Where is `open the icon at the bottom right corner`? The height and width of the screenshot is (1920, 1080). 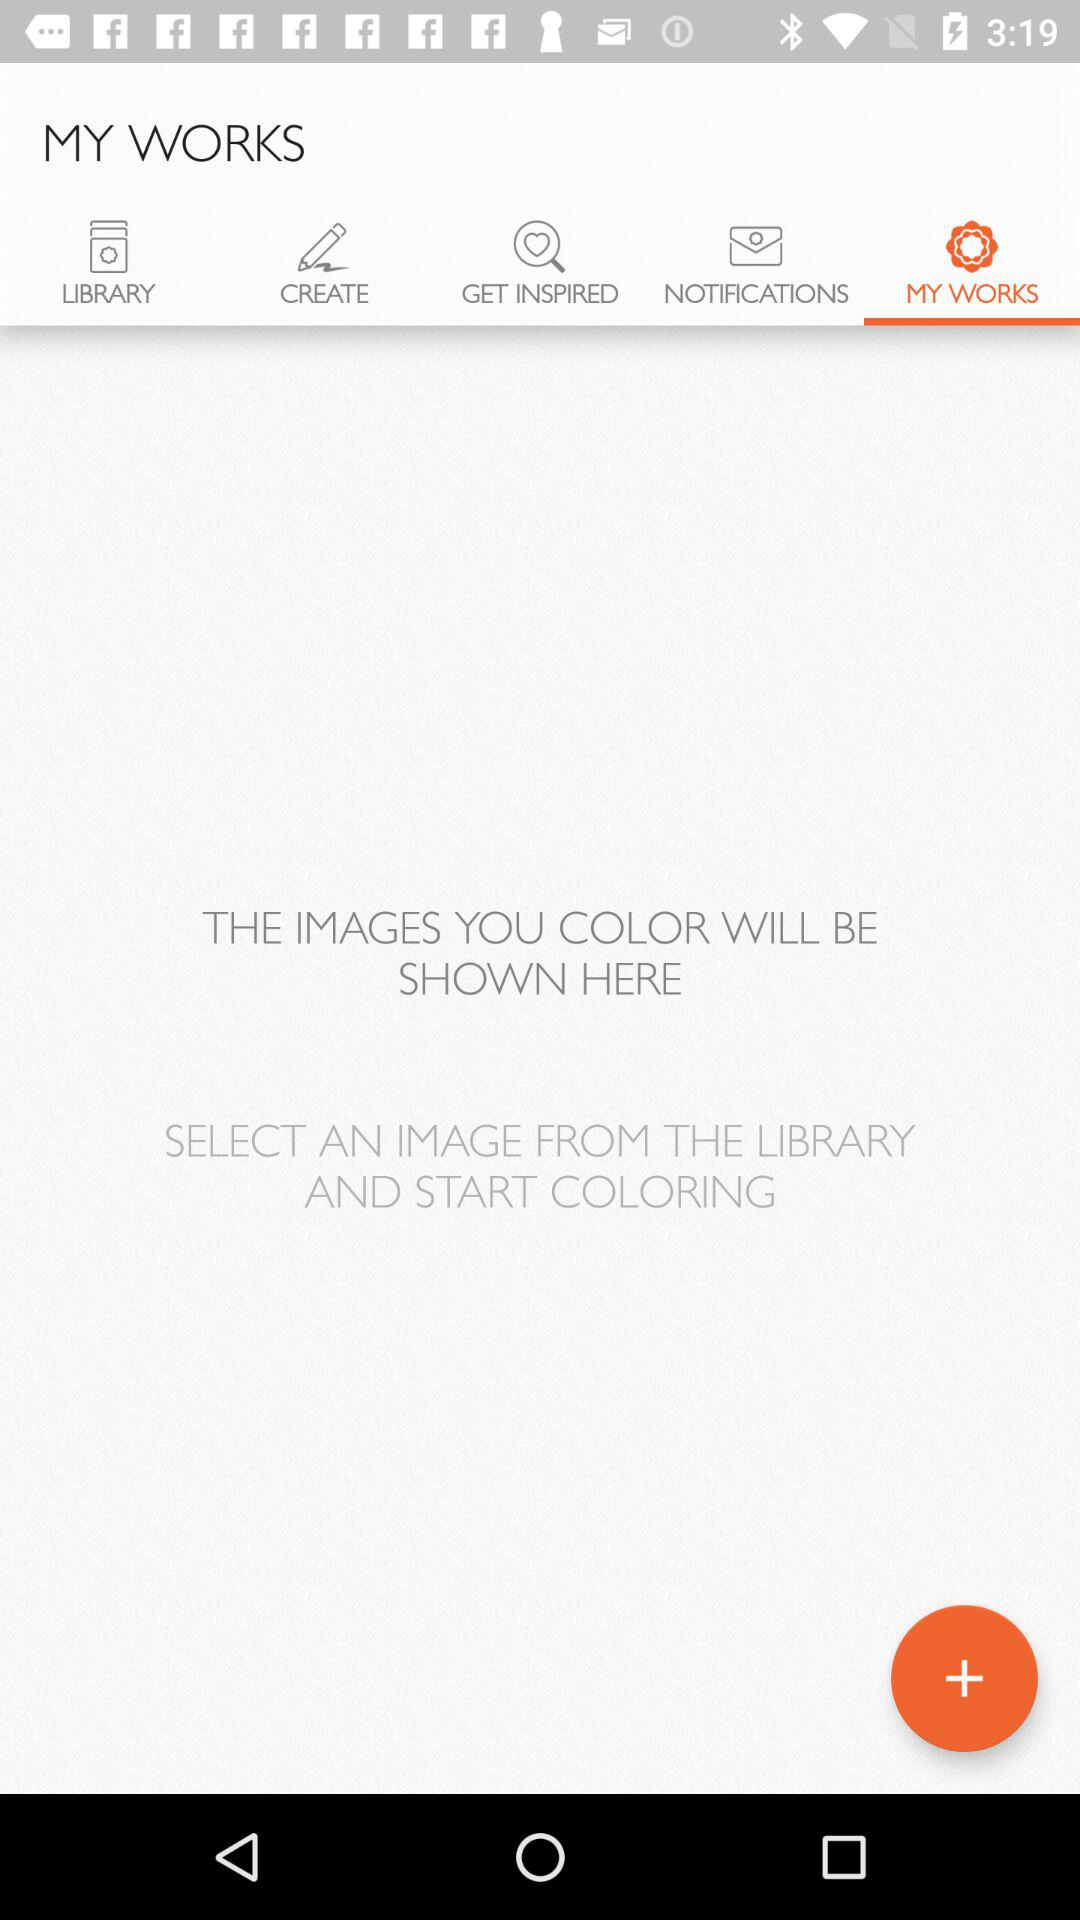
open the icon at the bottom right corner is located at coordinates (964, 1678).